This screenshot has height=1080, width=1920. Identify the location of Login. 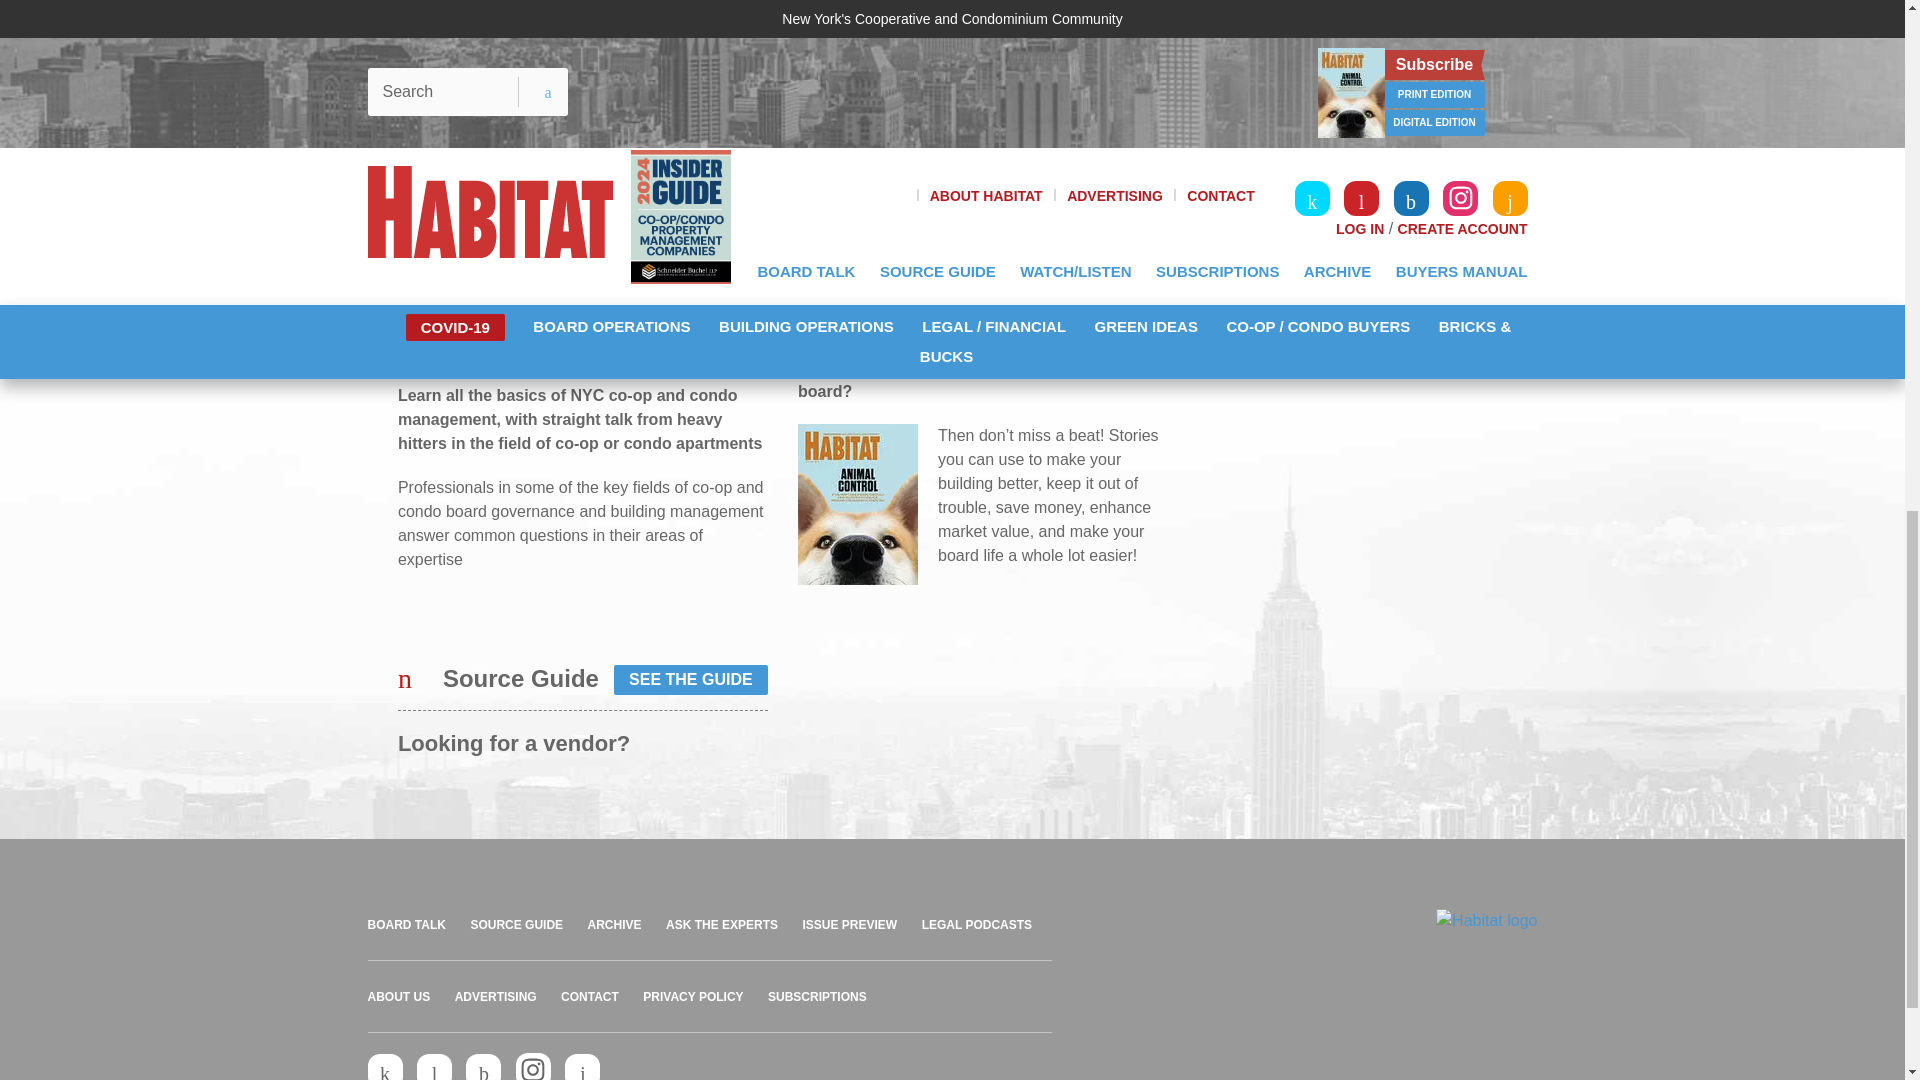
(1397, 98).